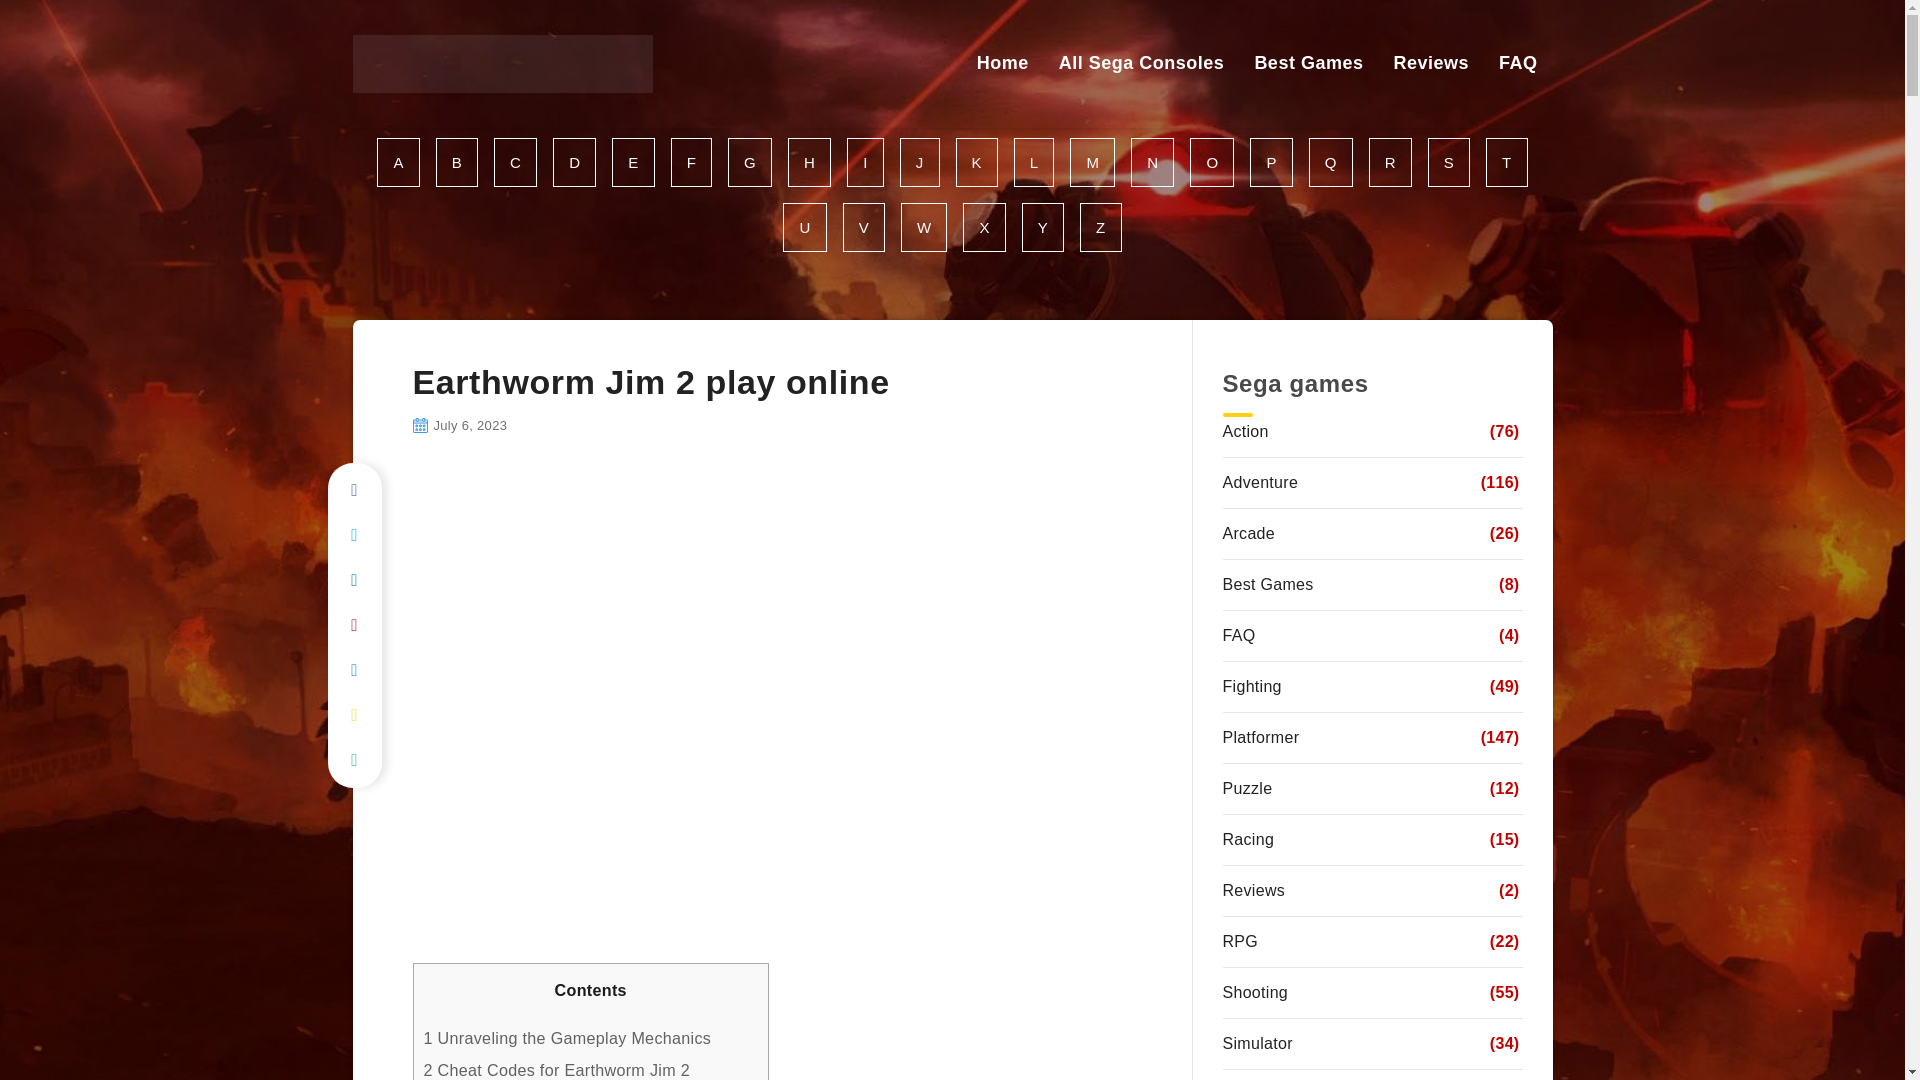 The height and width of the screenshot is (1080, 1920). What do you see at coordinates (1212, 162) in the screenshot?
I see `O of sega` at bounding box center [1212, 162].